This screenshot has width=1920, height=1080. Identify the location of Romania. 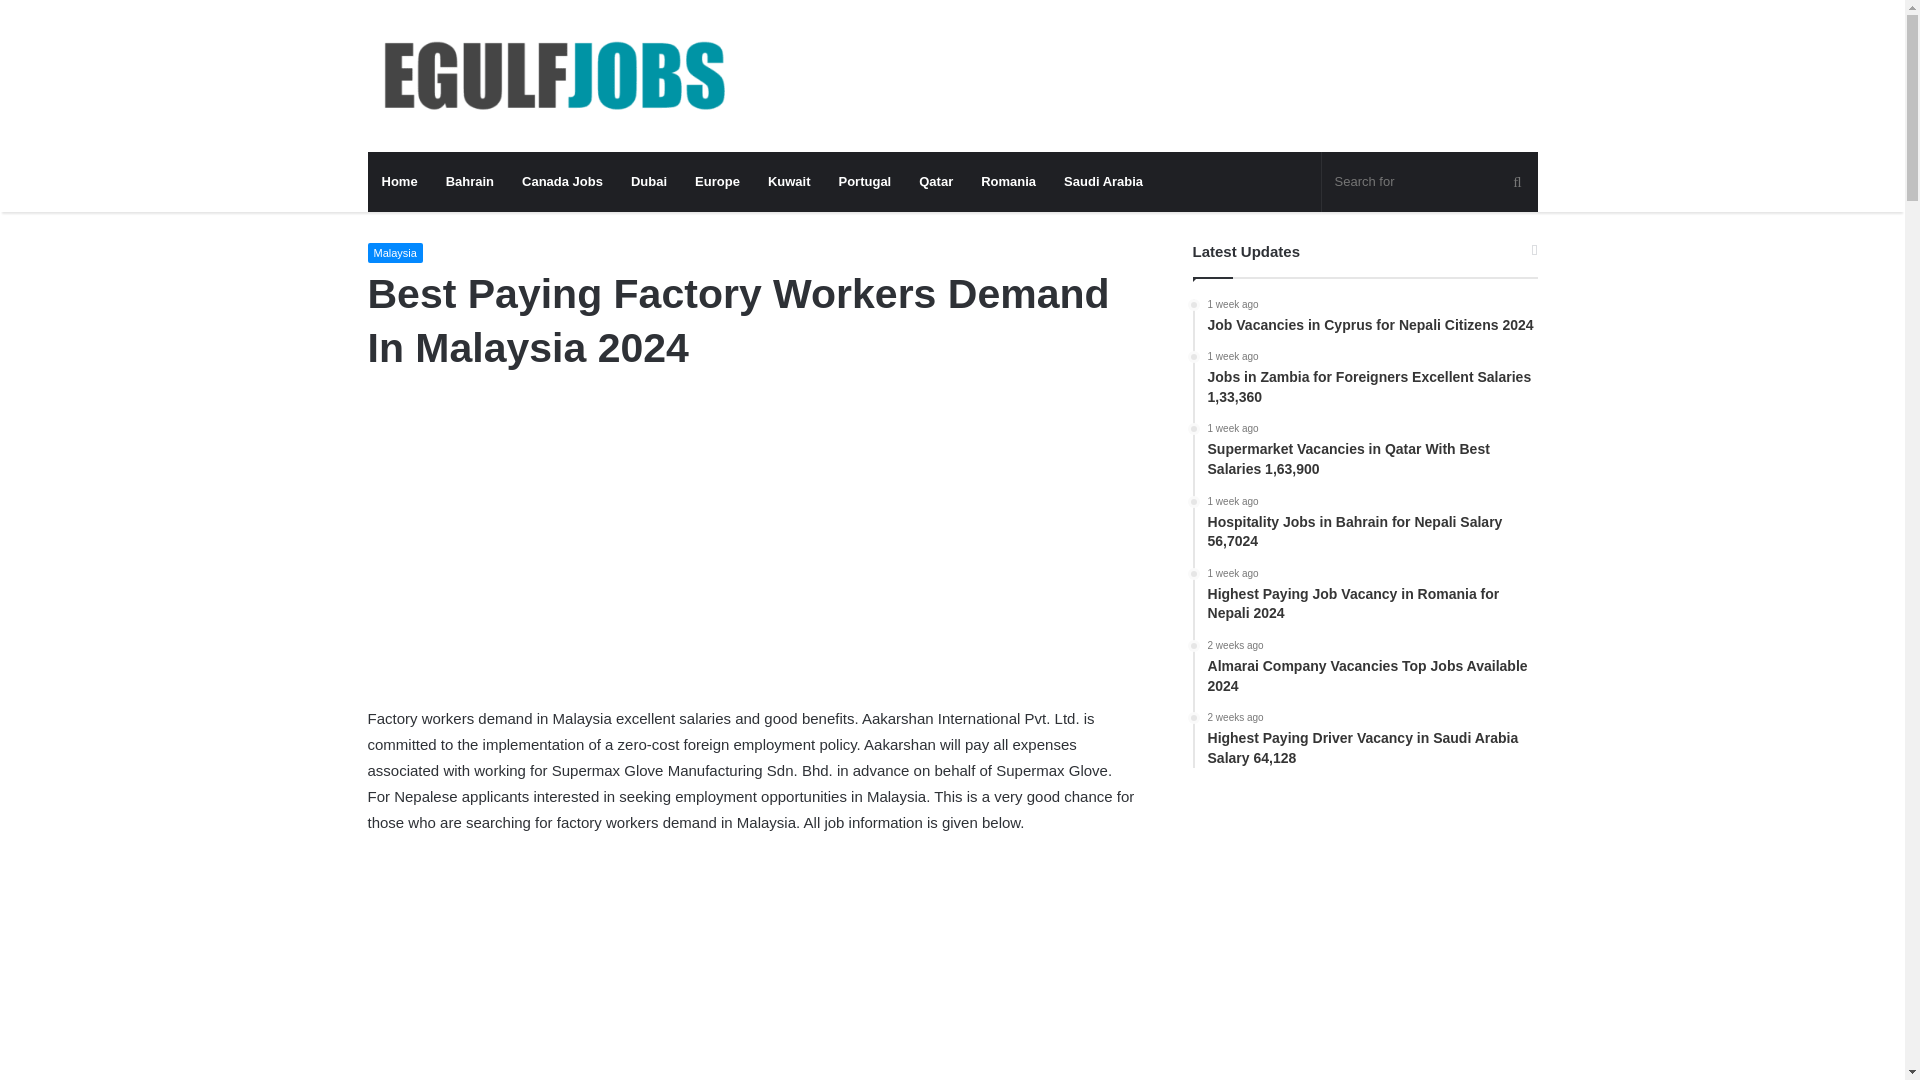
(1008, 182).